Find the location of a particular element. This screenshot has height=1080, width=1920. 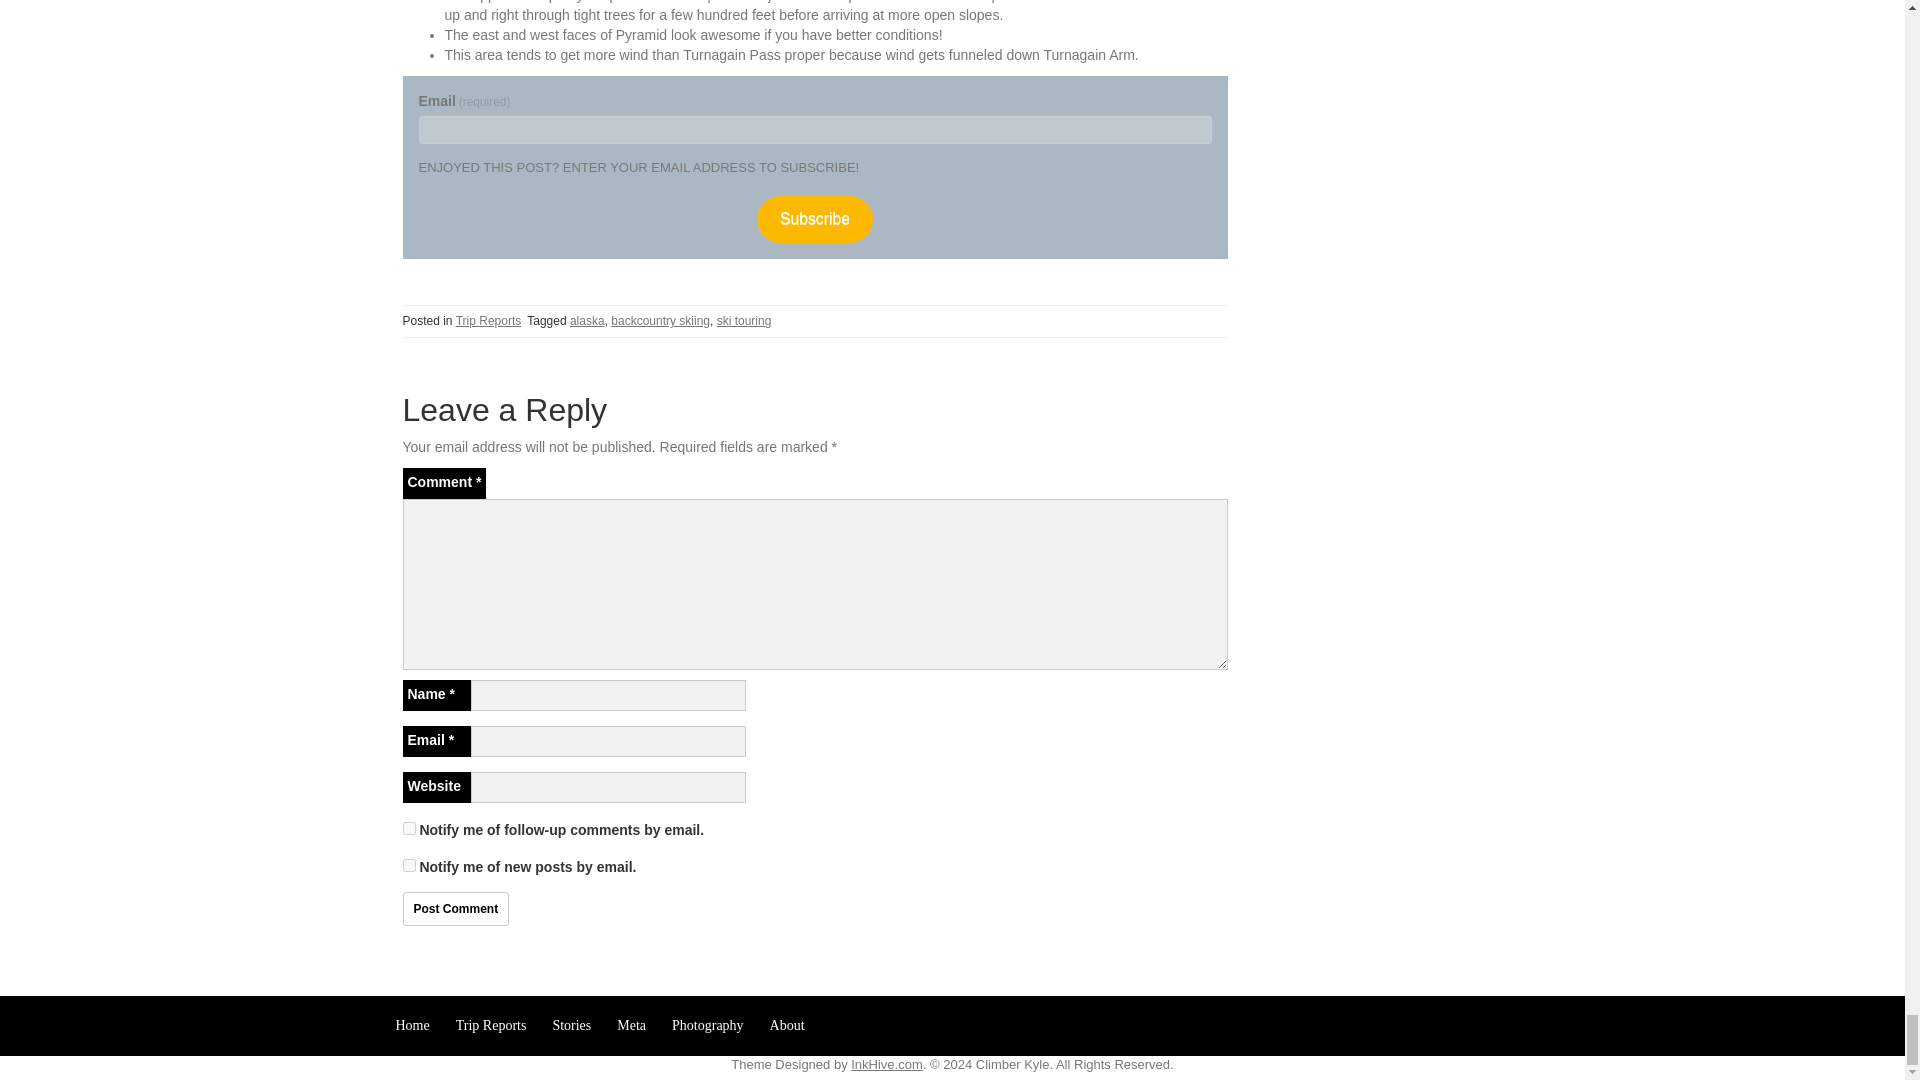

ski touring is located at coordinates (744, 321).